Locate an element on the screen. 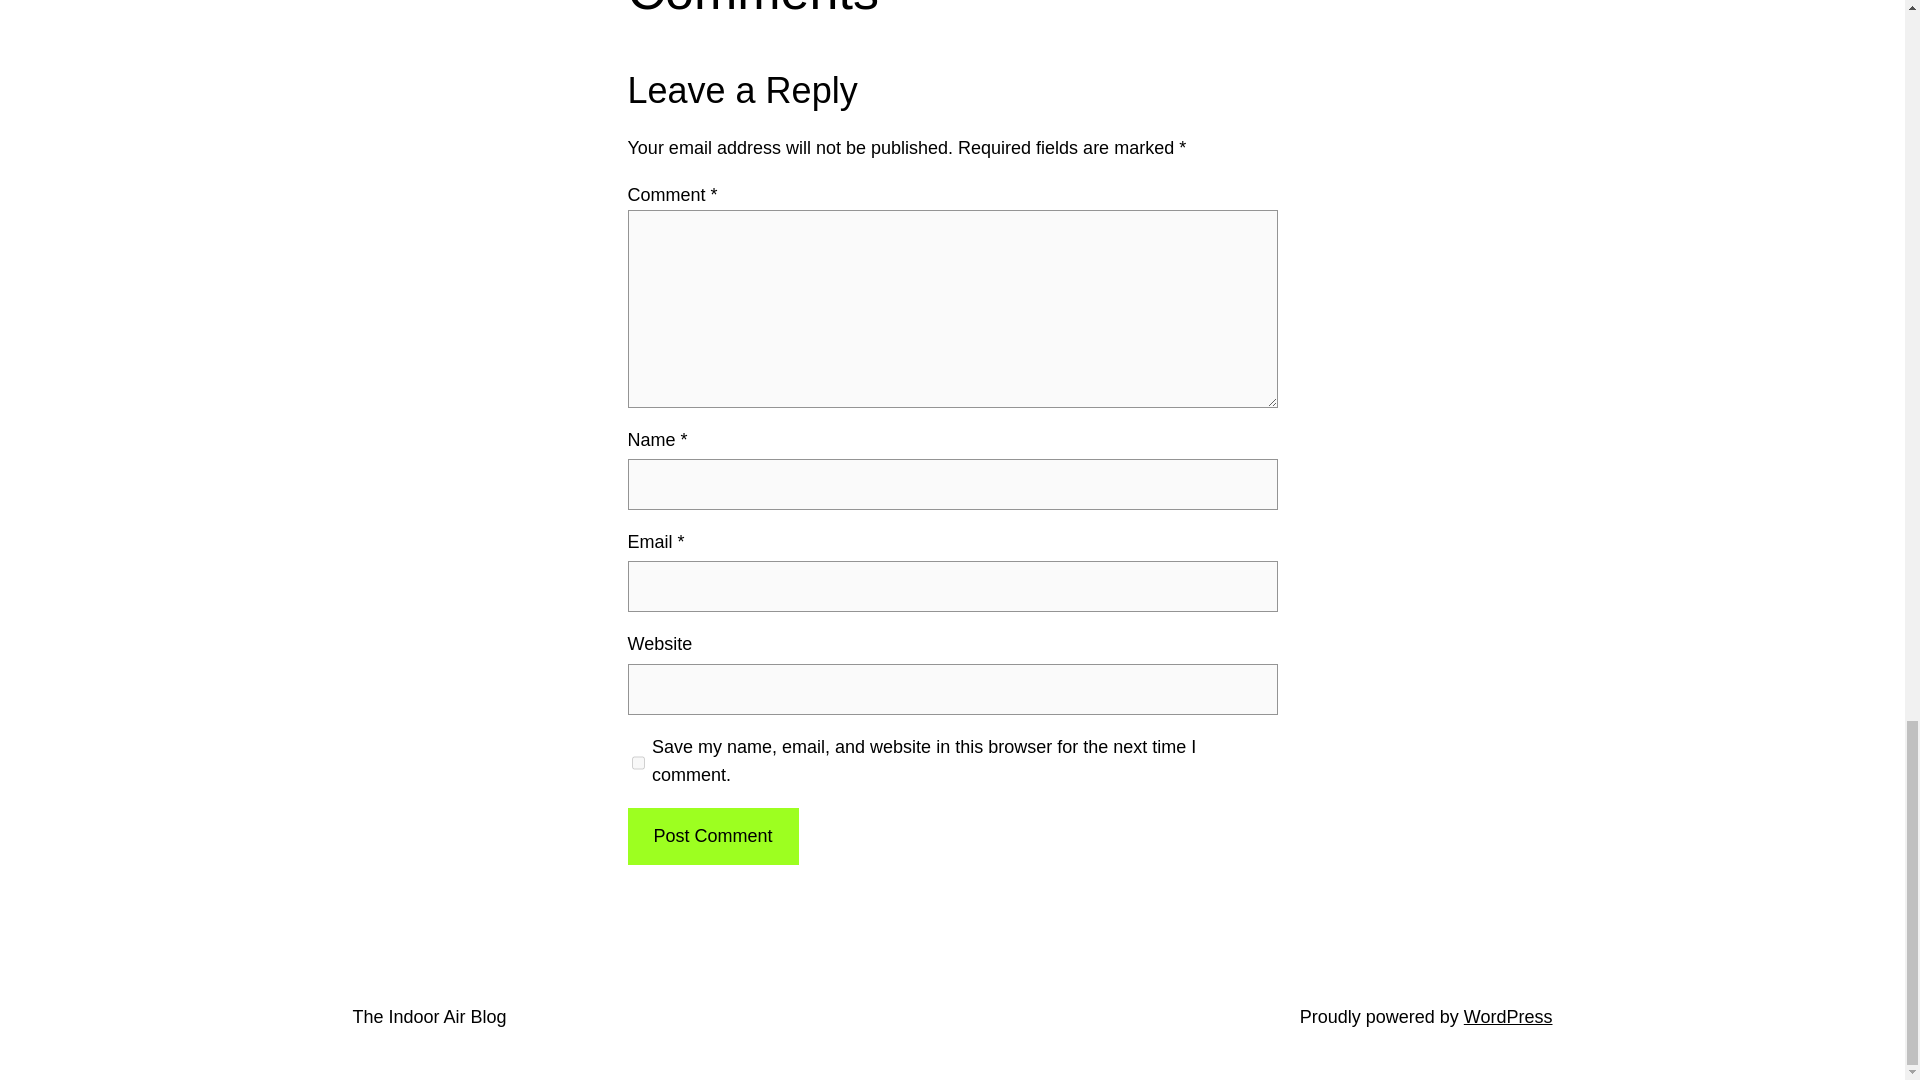 This screenshot has height=1080, width=1920. Post Comment is located at coordinates (712, 836).